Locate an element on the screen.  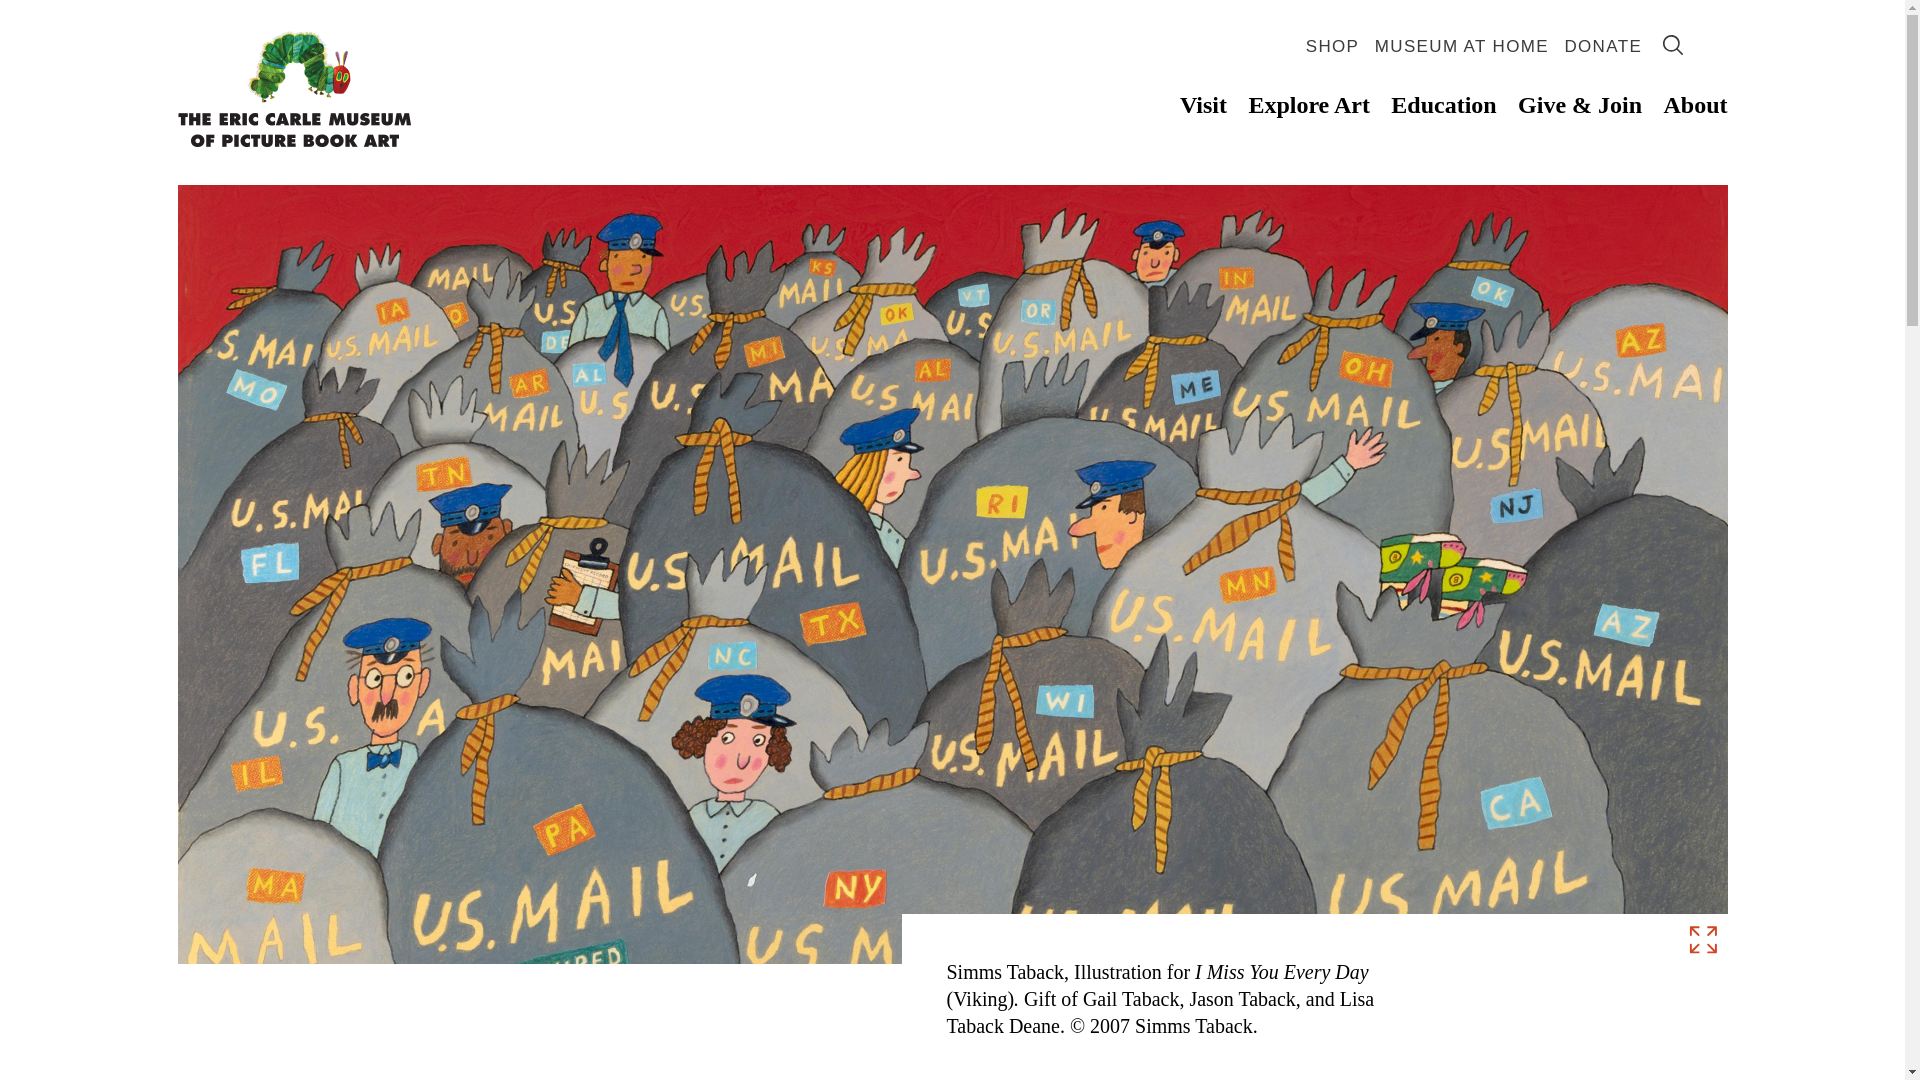
SHOP is located at coordinates (1332, 46).